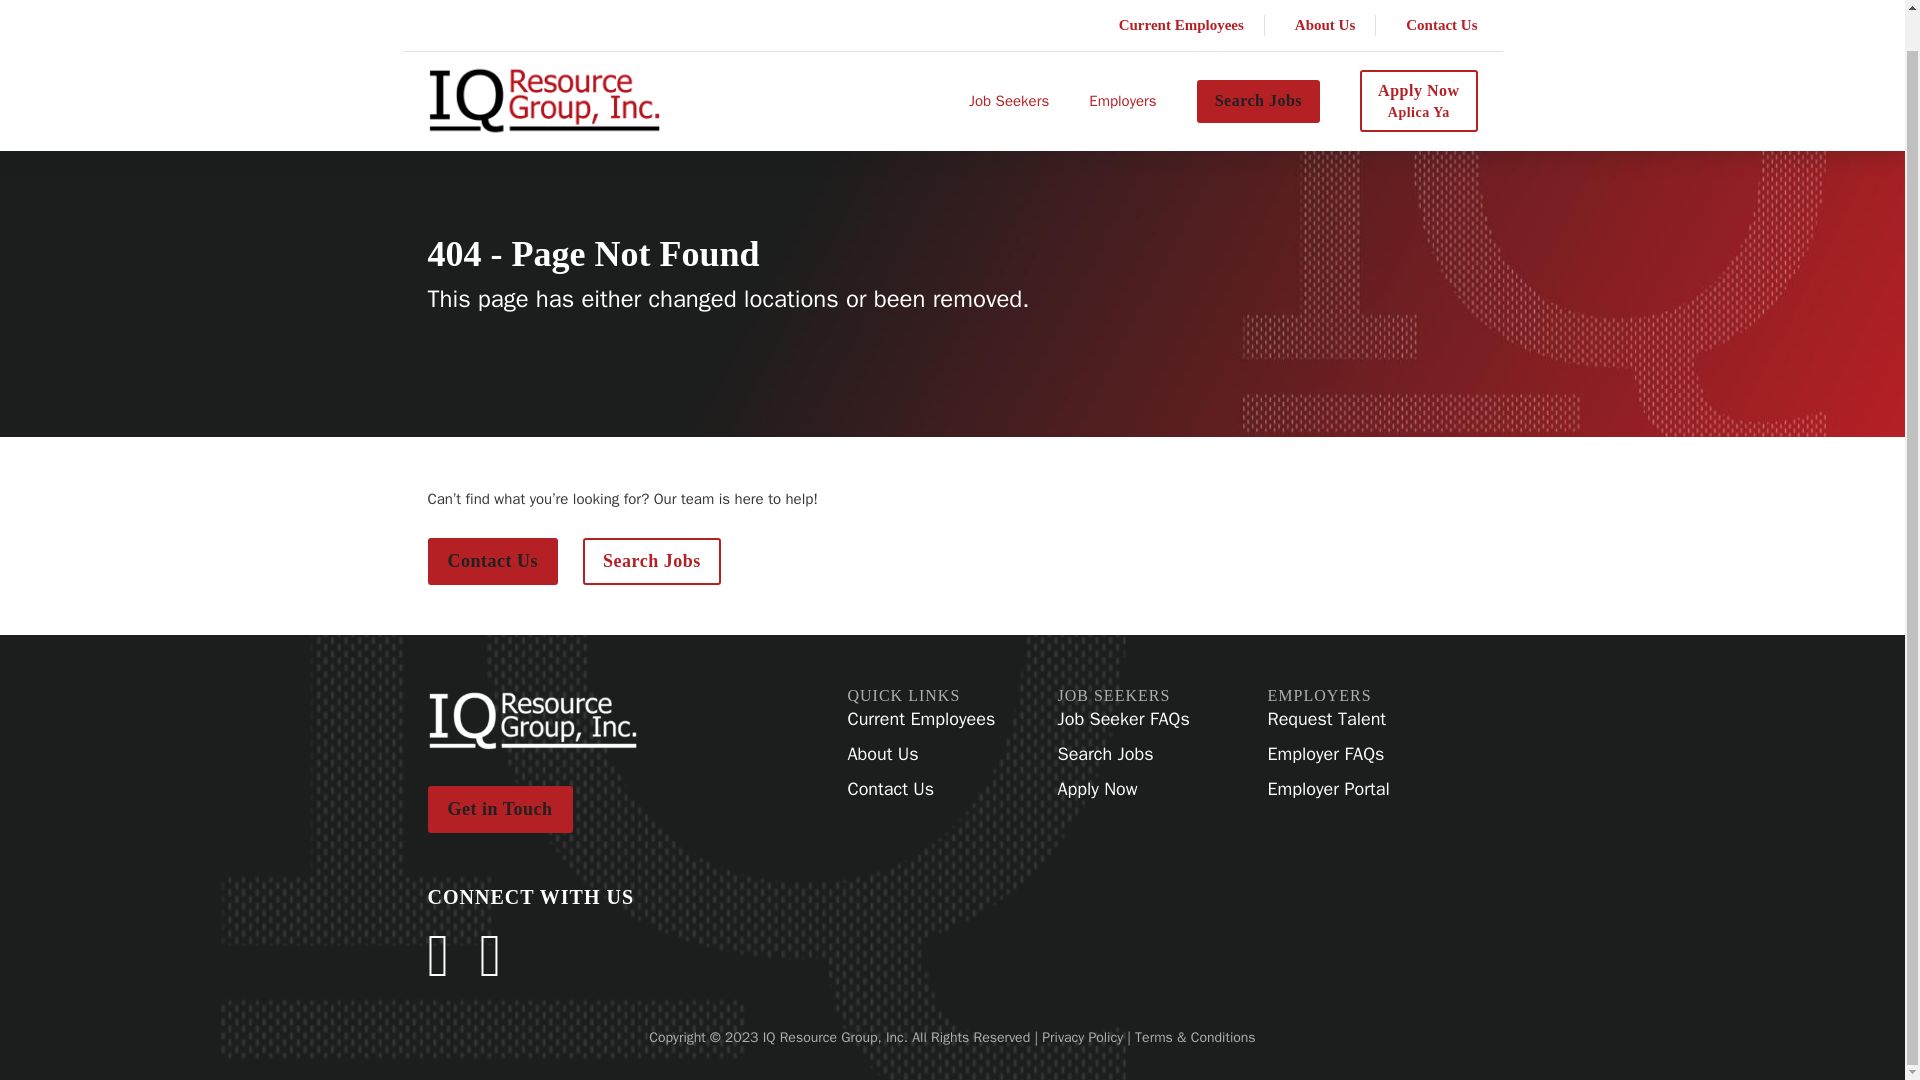 The image size is (1920, 1080). What do you see at coordinates (922, 720) in the screenshot?
I see `Employer Portal` at bounding box center [922, 720].